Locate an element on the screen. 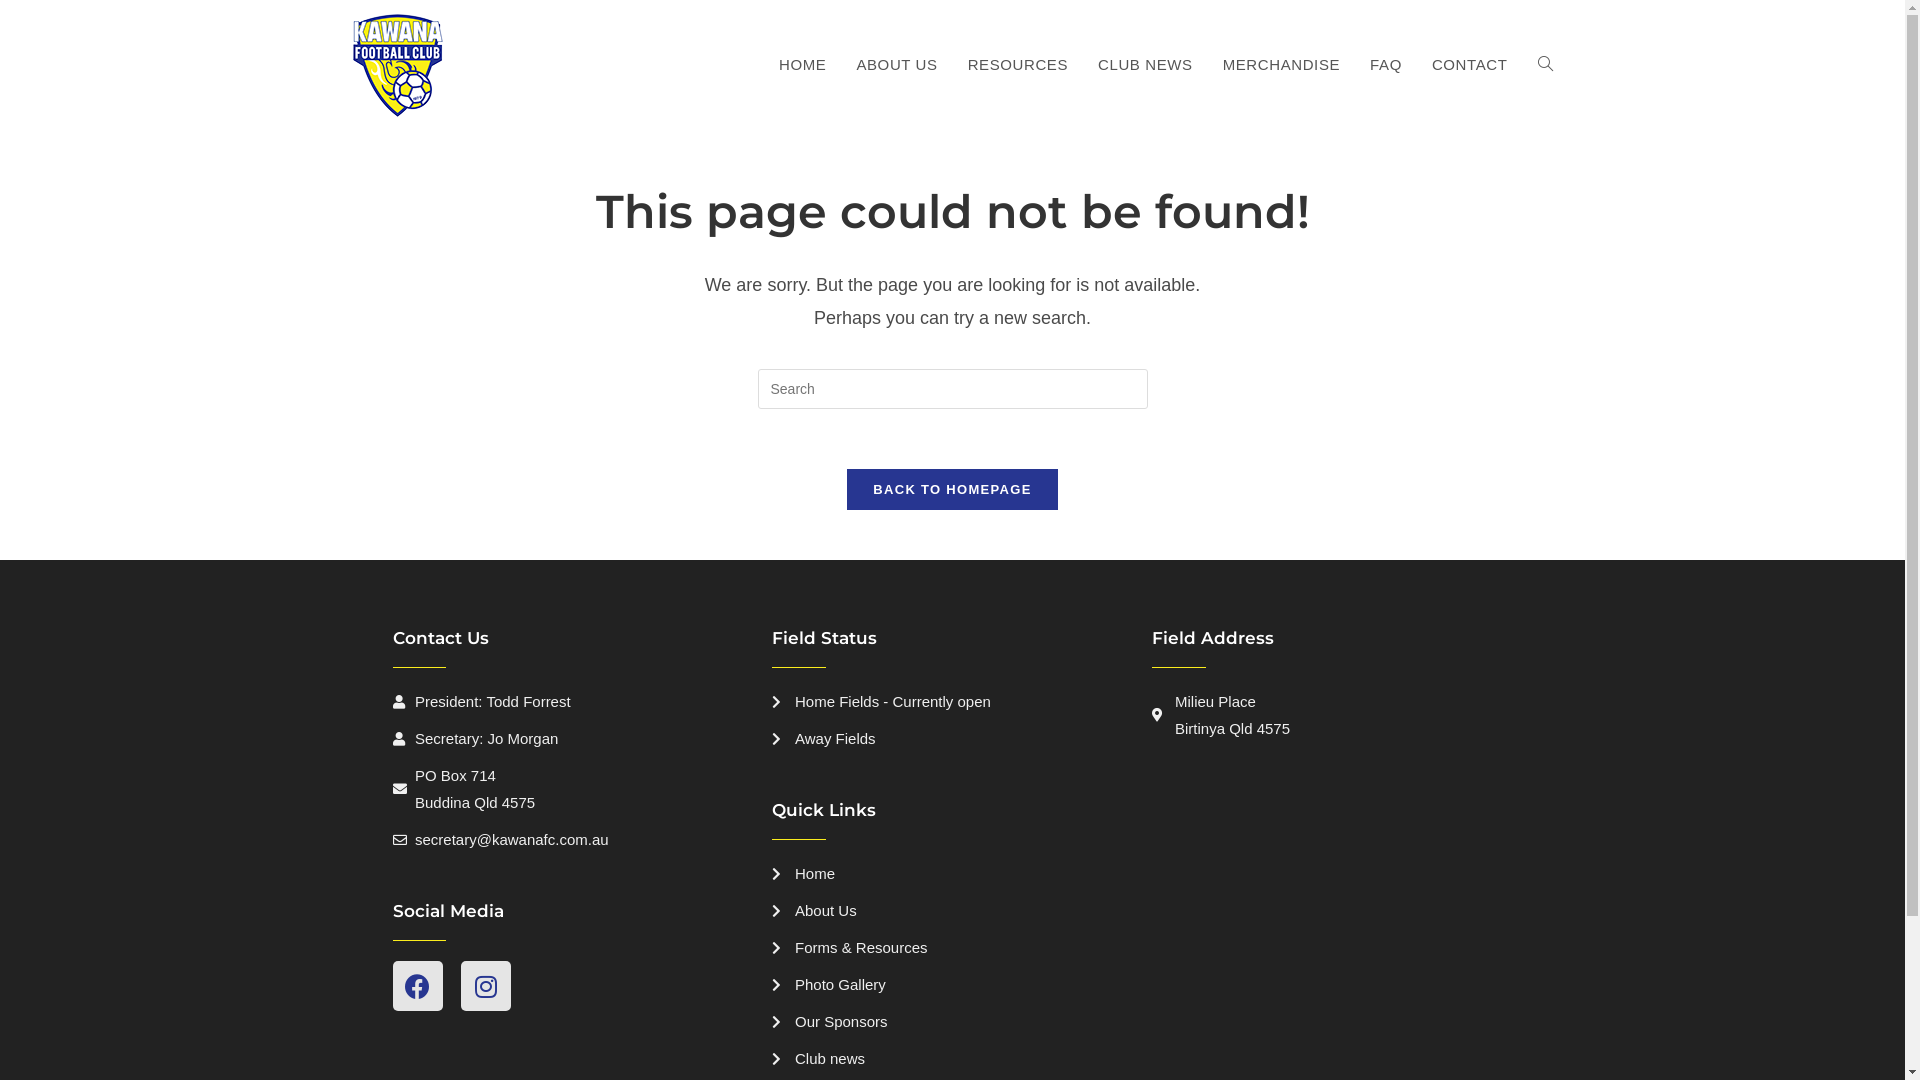 The height and width of the screenshot is (1080, 1920). secretary@kawanafc.com.au is located at coordinates (572, 840).